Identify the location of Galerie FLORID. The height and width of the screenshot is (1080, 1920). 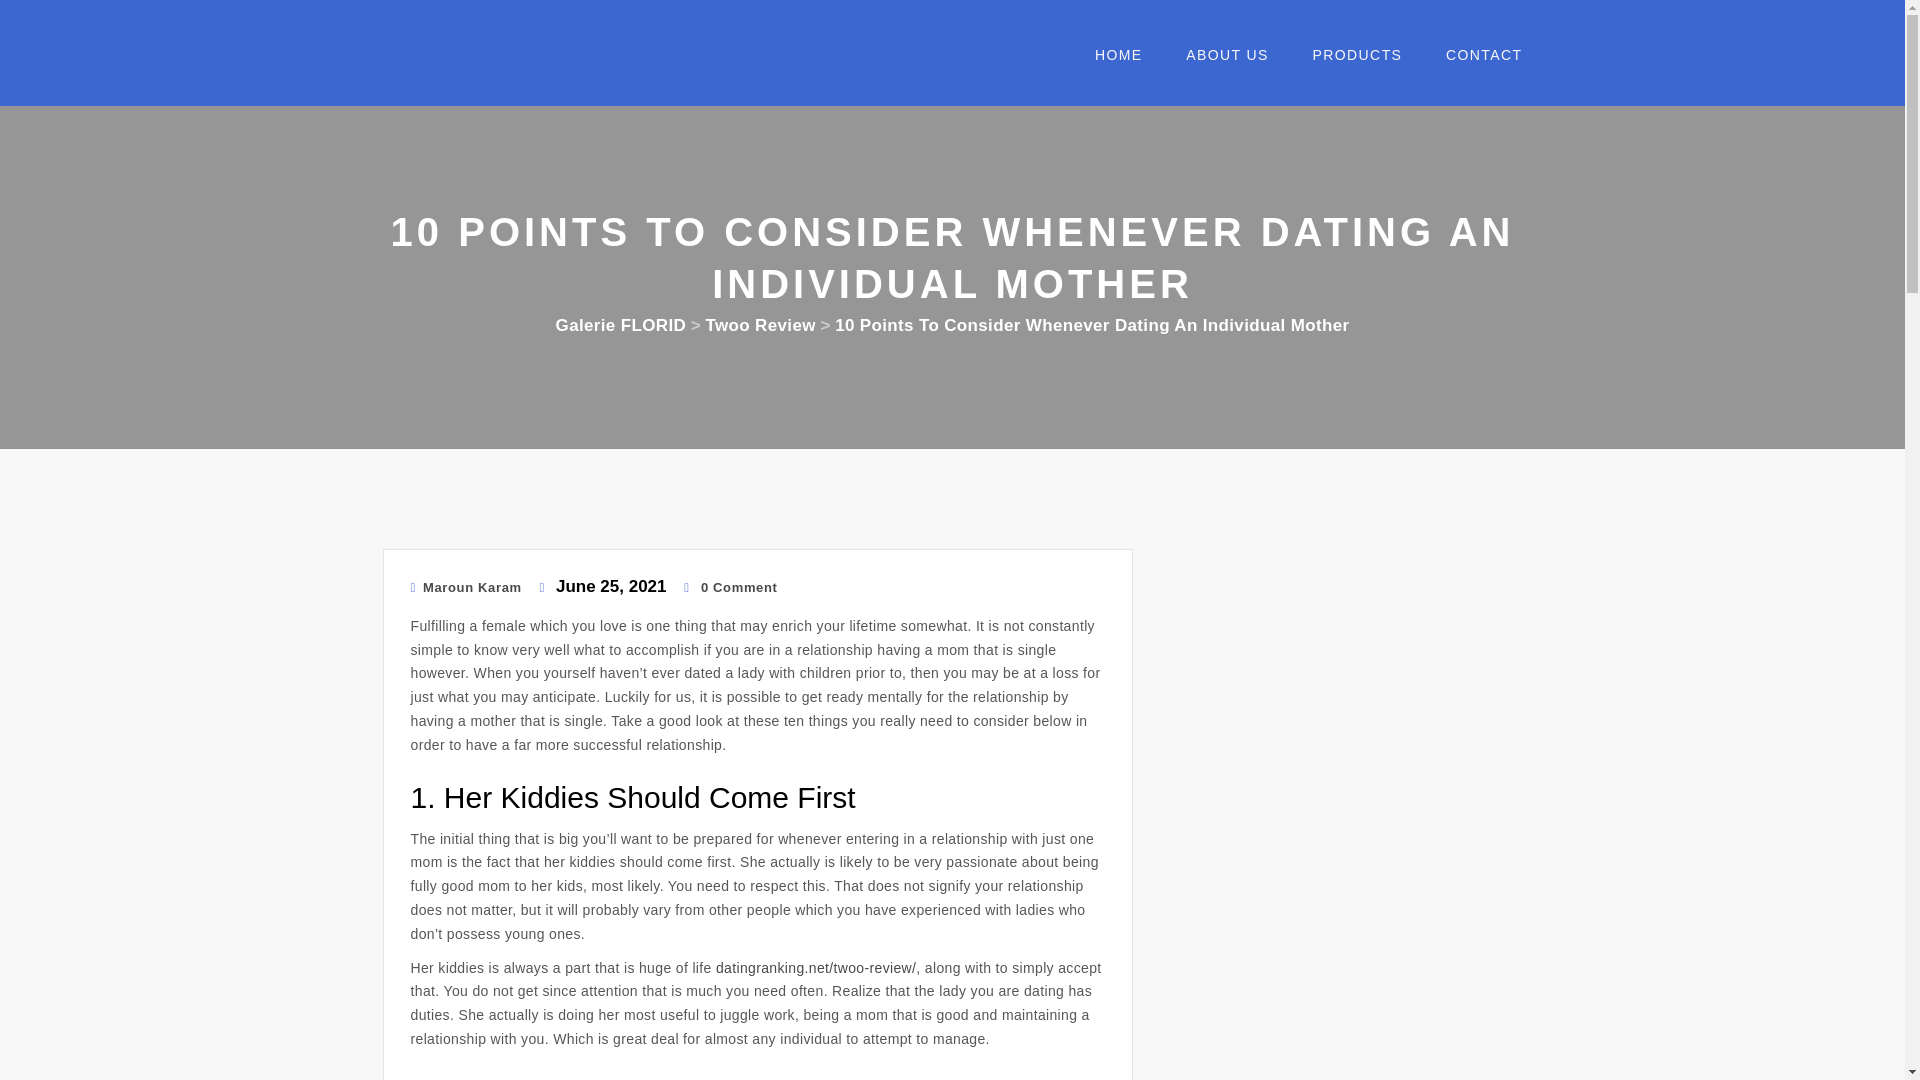
(622, 325).